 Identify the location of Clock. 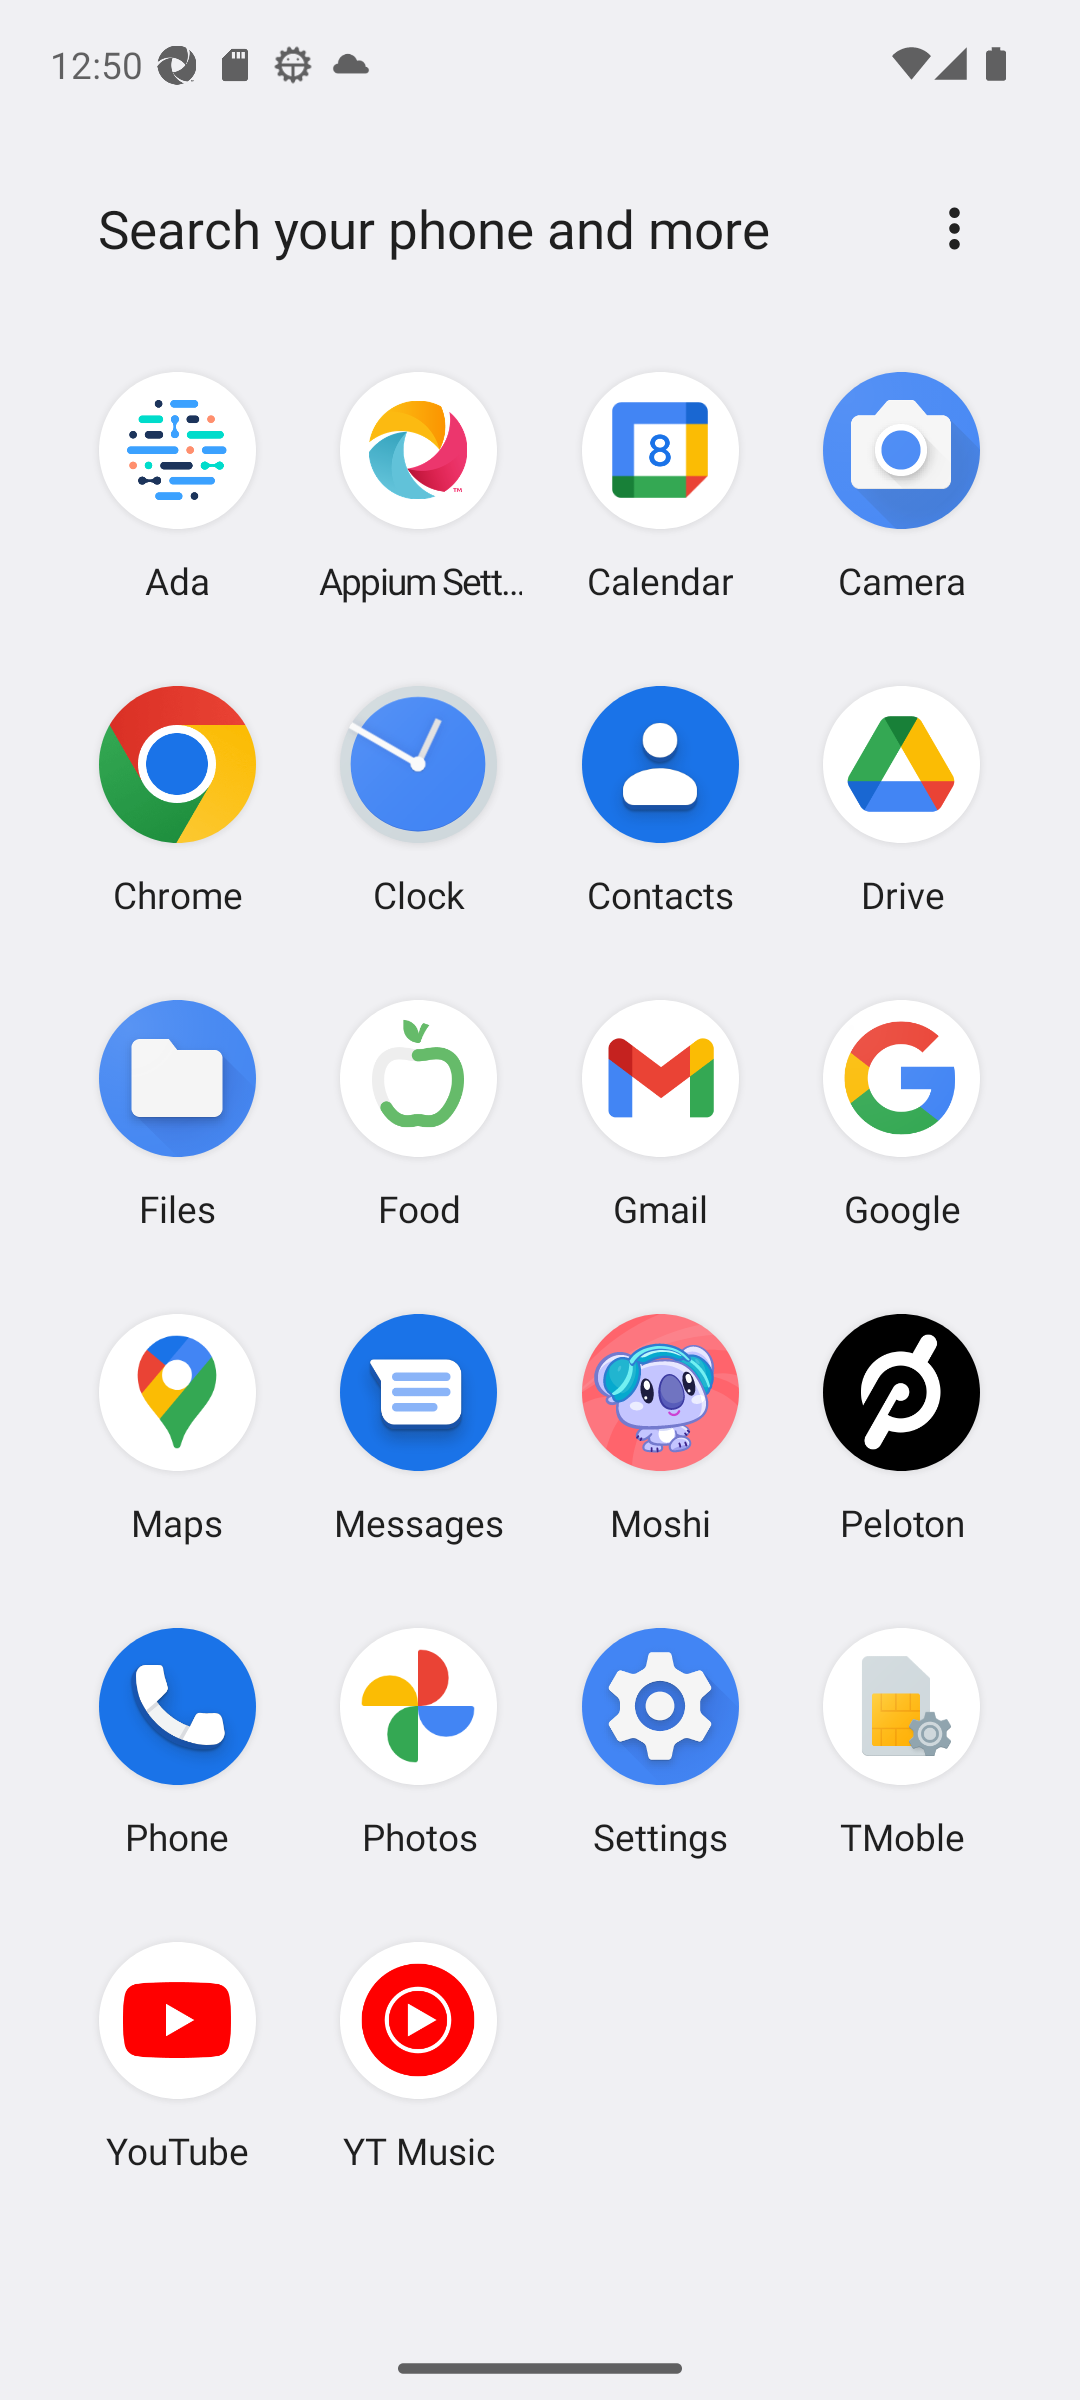
(419, 799).